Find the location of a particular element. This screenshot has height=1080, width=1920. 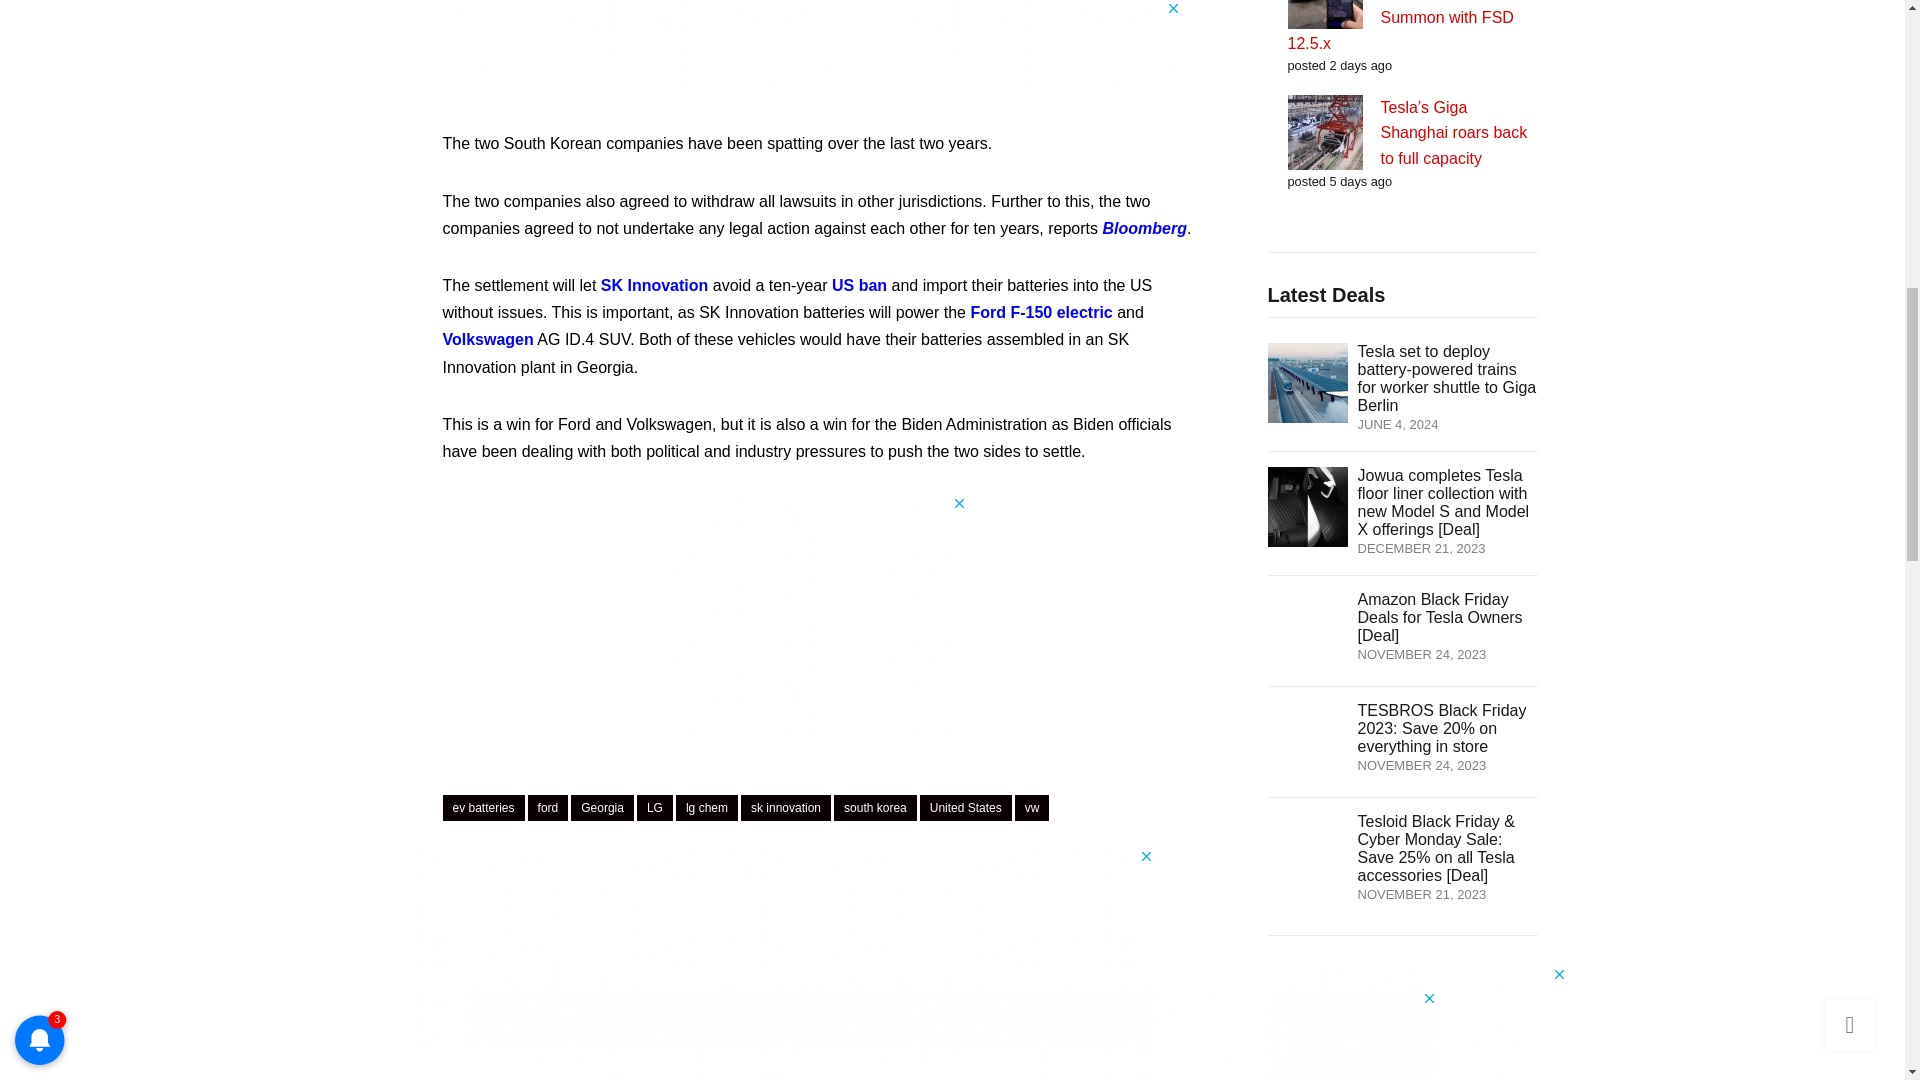

Volkswagen is located at coordinates (487, 338).